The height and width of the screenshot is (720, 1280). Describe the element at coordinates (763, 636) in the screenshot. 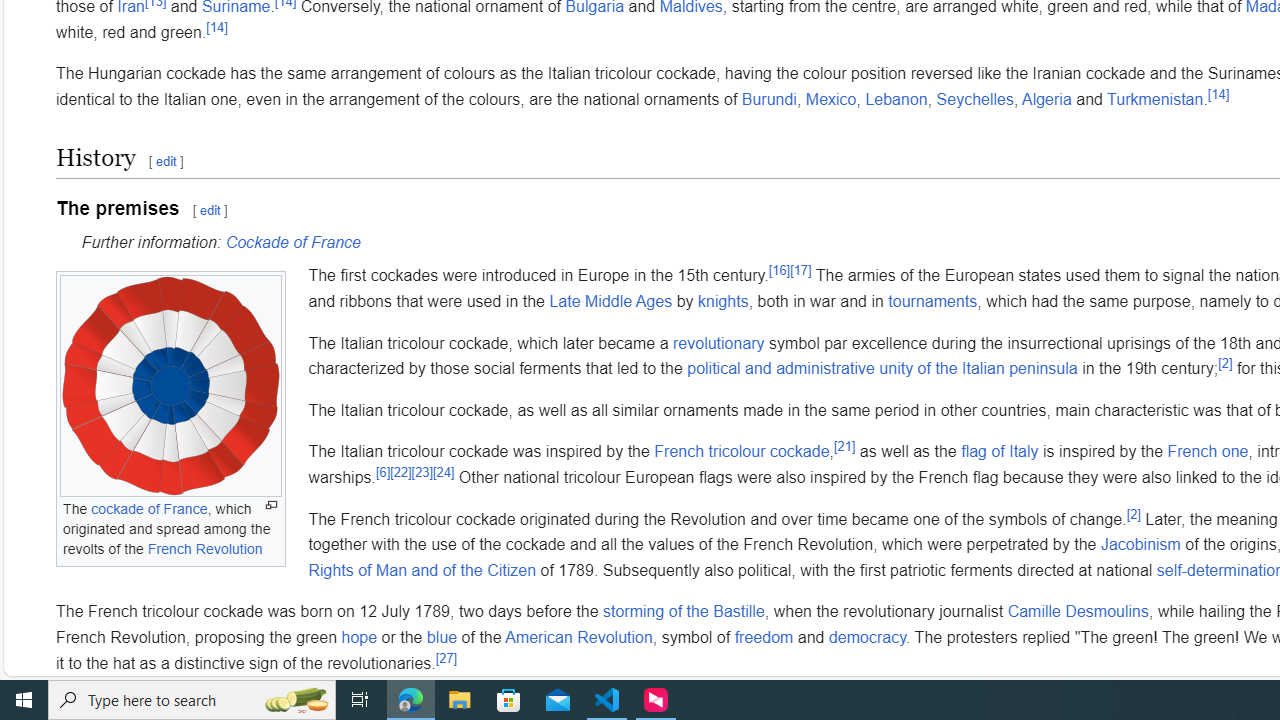

I see `freedom` at that location.